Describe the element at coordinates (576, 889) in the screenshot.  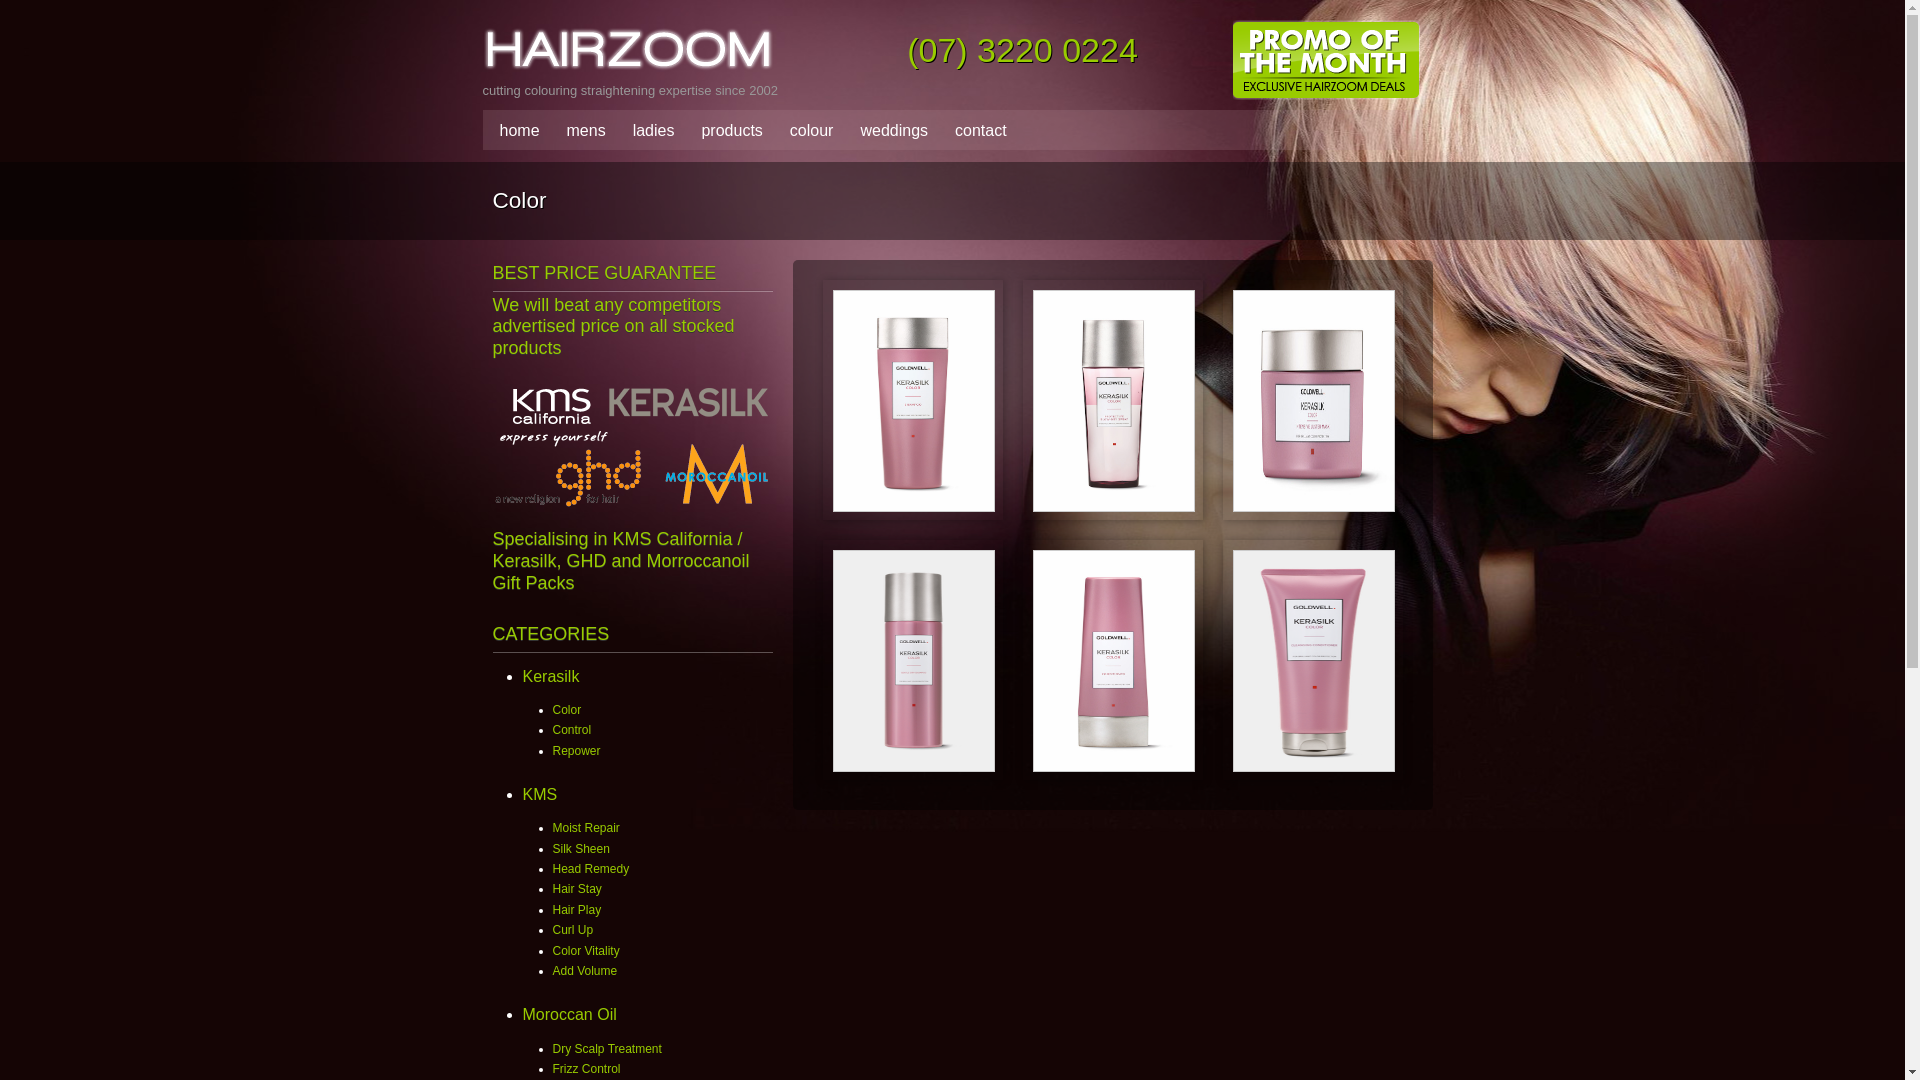
I see `Hair Stay` at that location.